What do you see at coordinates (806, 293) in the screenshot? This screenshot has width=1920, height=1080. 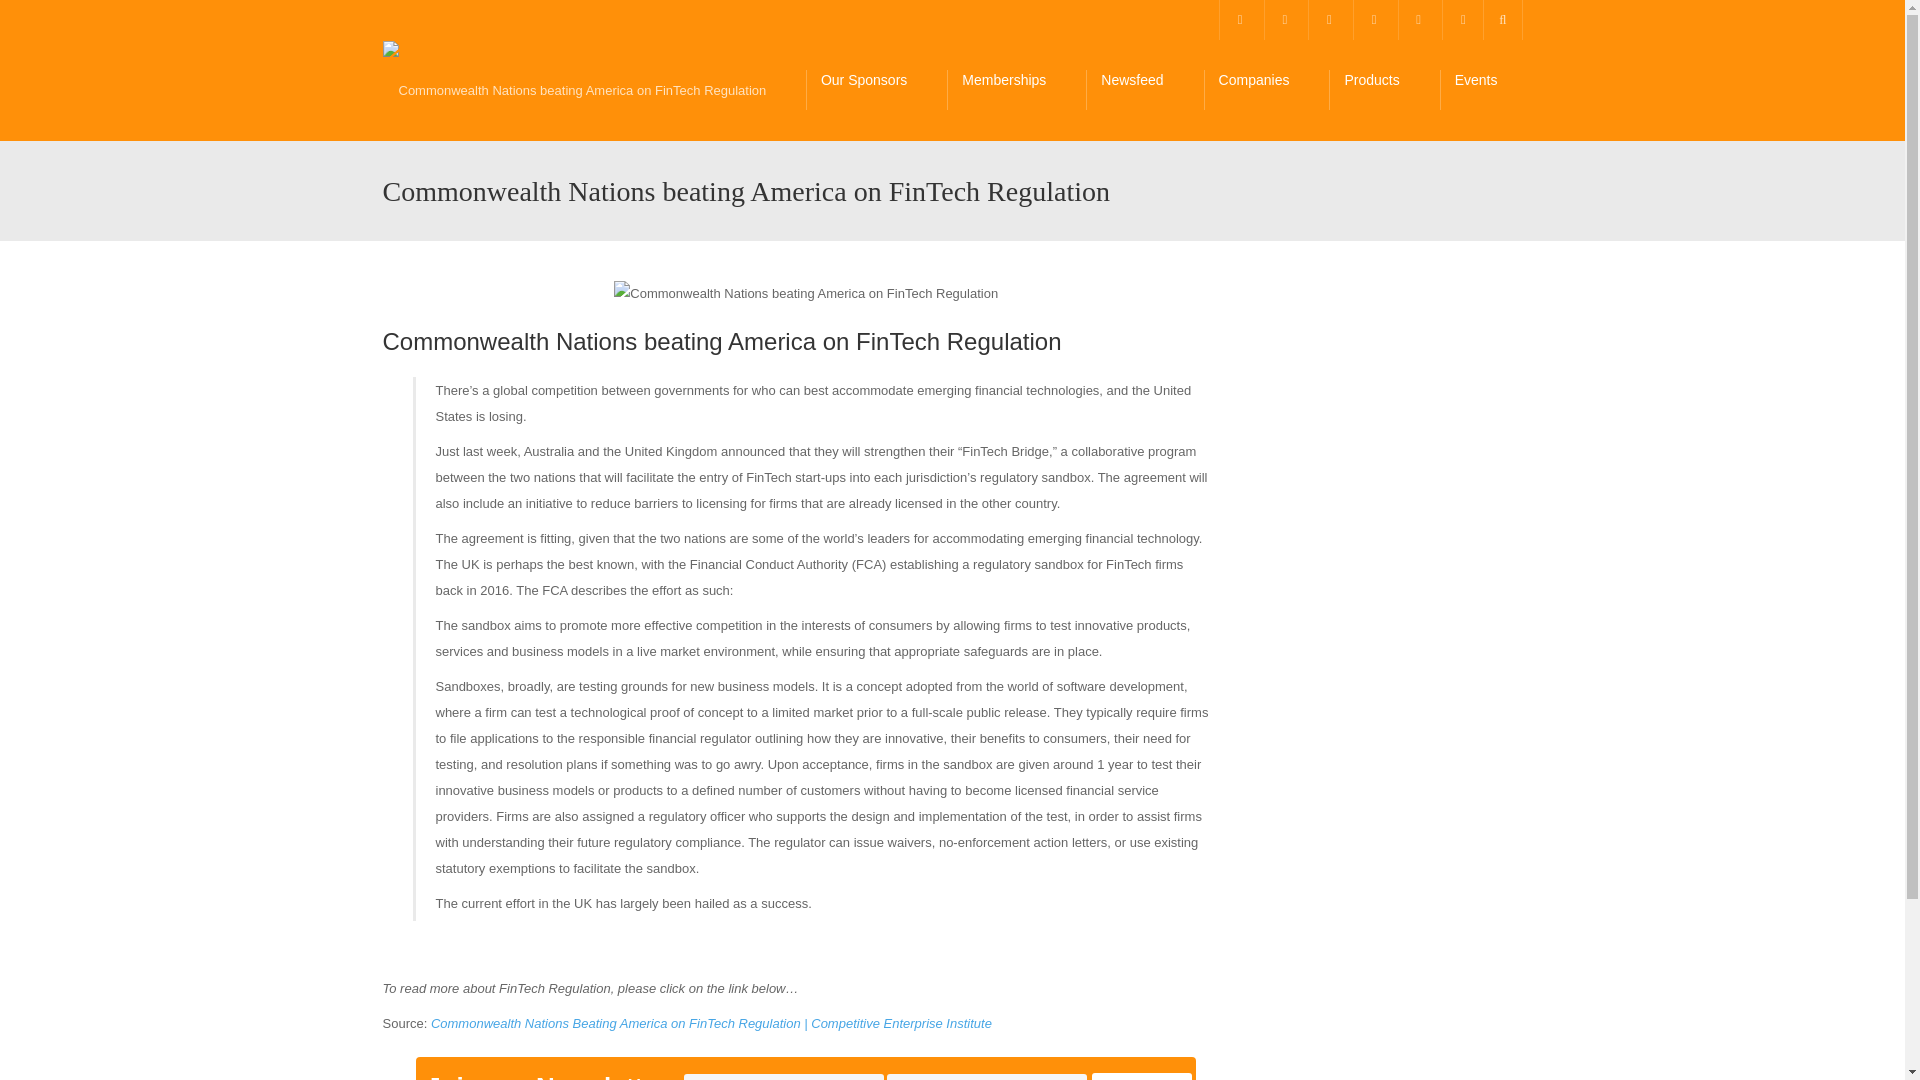 I see `Commonwealth Nations beating America on FinTech Regulation` at bounding box center [806, 293].